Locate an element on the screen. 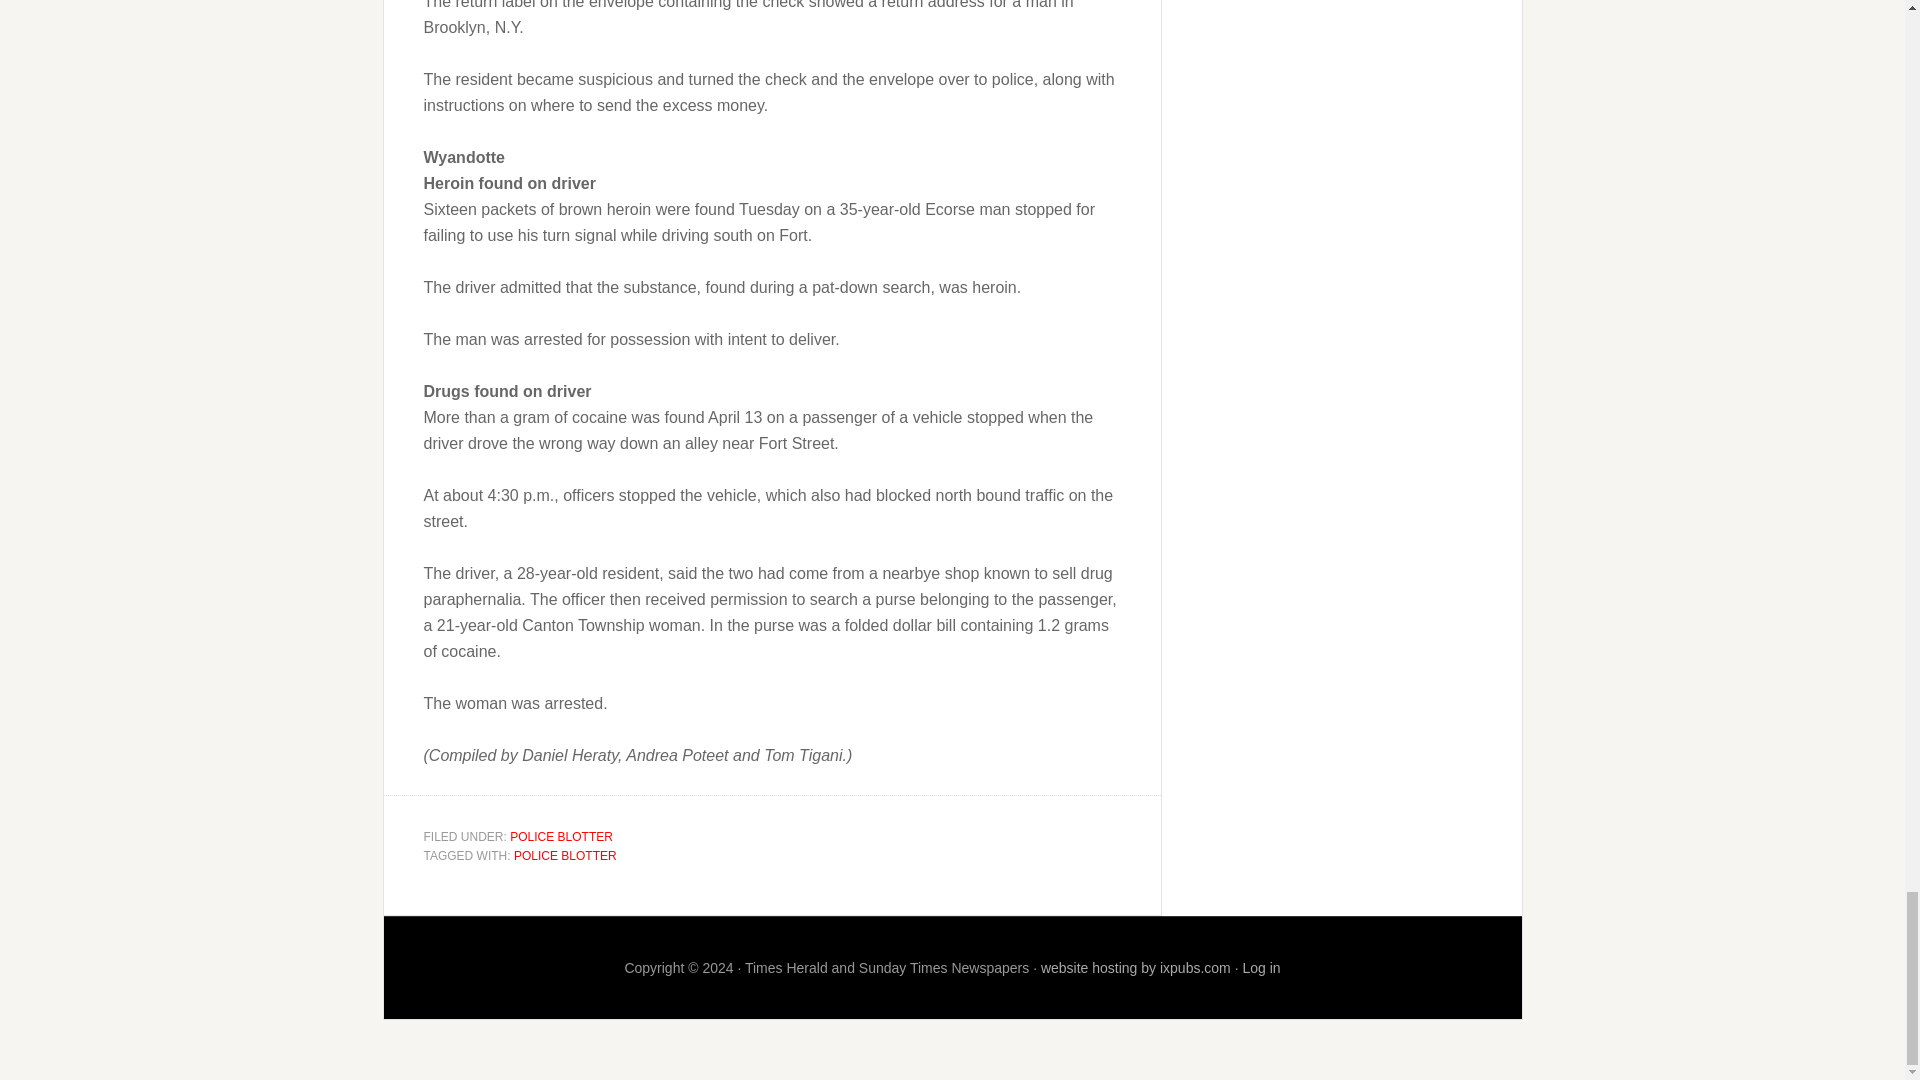 This screenshot has width=1920, height=1080. POLICE BLOTTER is located at coordinates (565, 855).